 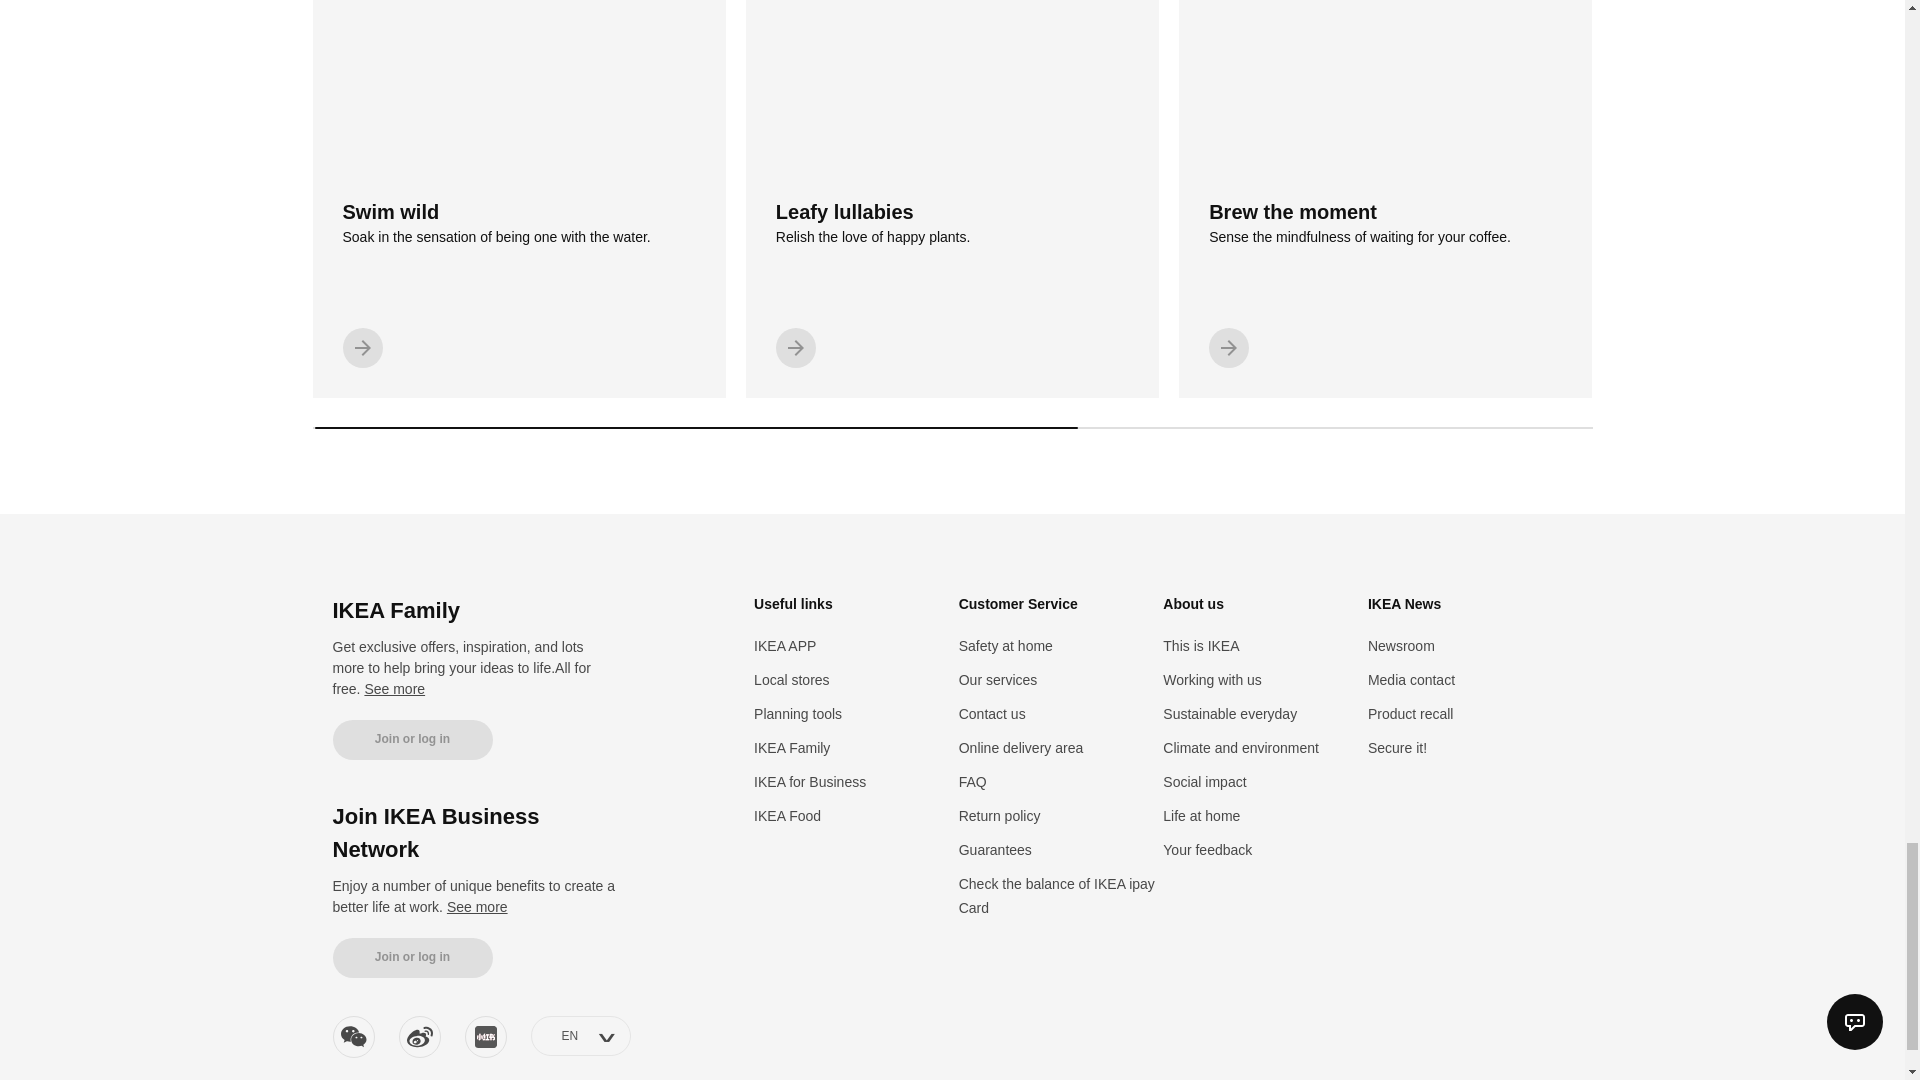 I want to click on Join or log in, so click(x=518, y=199).